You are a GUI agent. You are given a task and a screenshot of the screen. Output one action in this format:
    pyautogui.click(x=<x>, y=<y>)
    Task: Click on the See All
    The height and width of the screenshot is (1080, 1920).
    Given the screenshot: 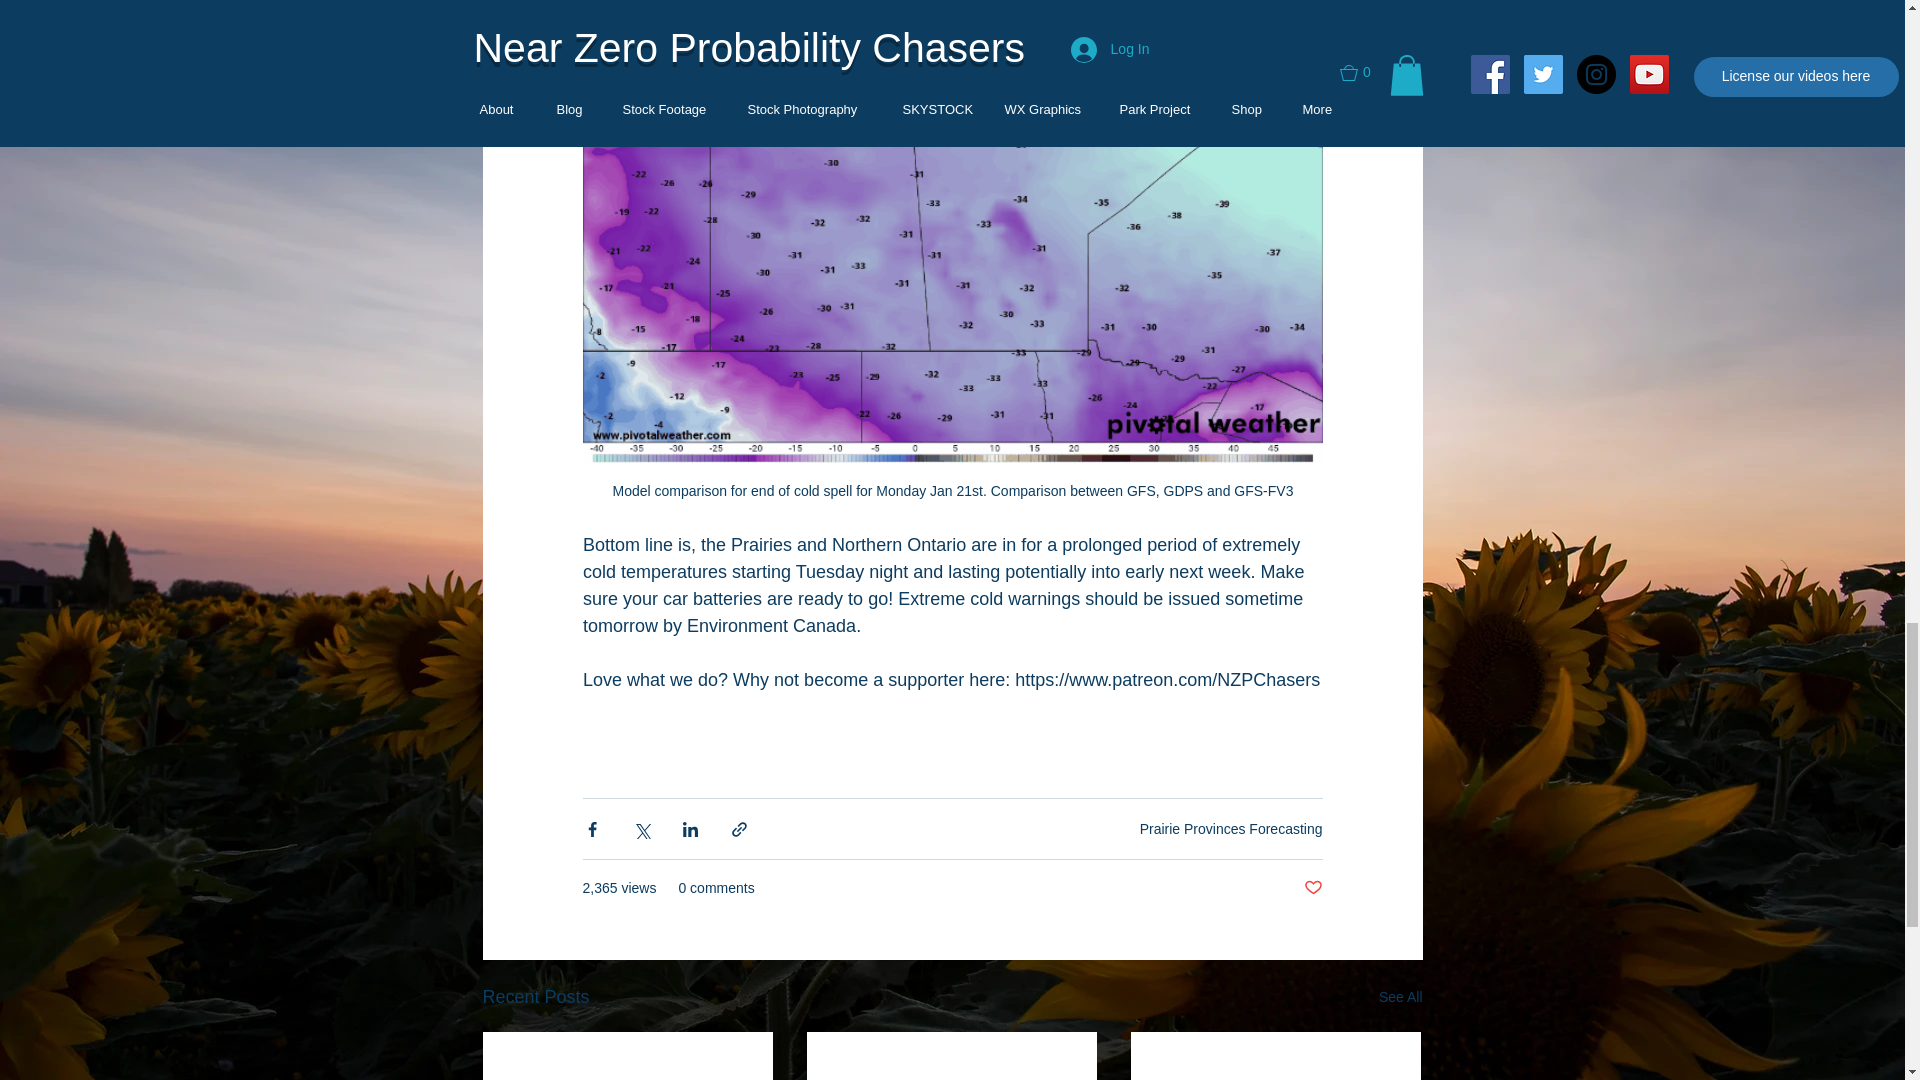 What is the action you would take?
    pyautogui.click(x=1400, y=996)
    